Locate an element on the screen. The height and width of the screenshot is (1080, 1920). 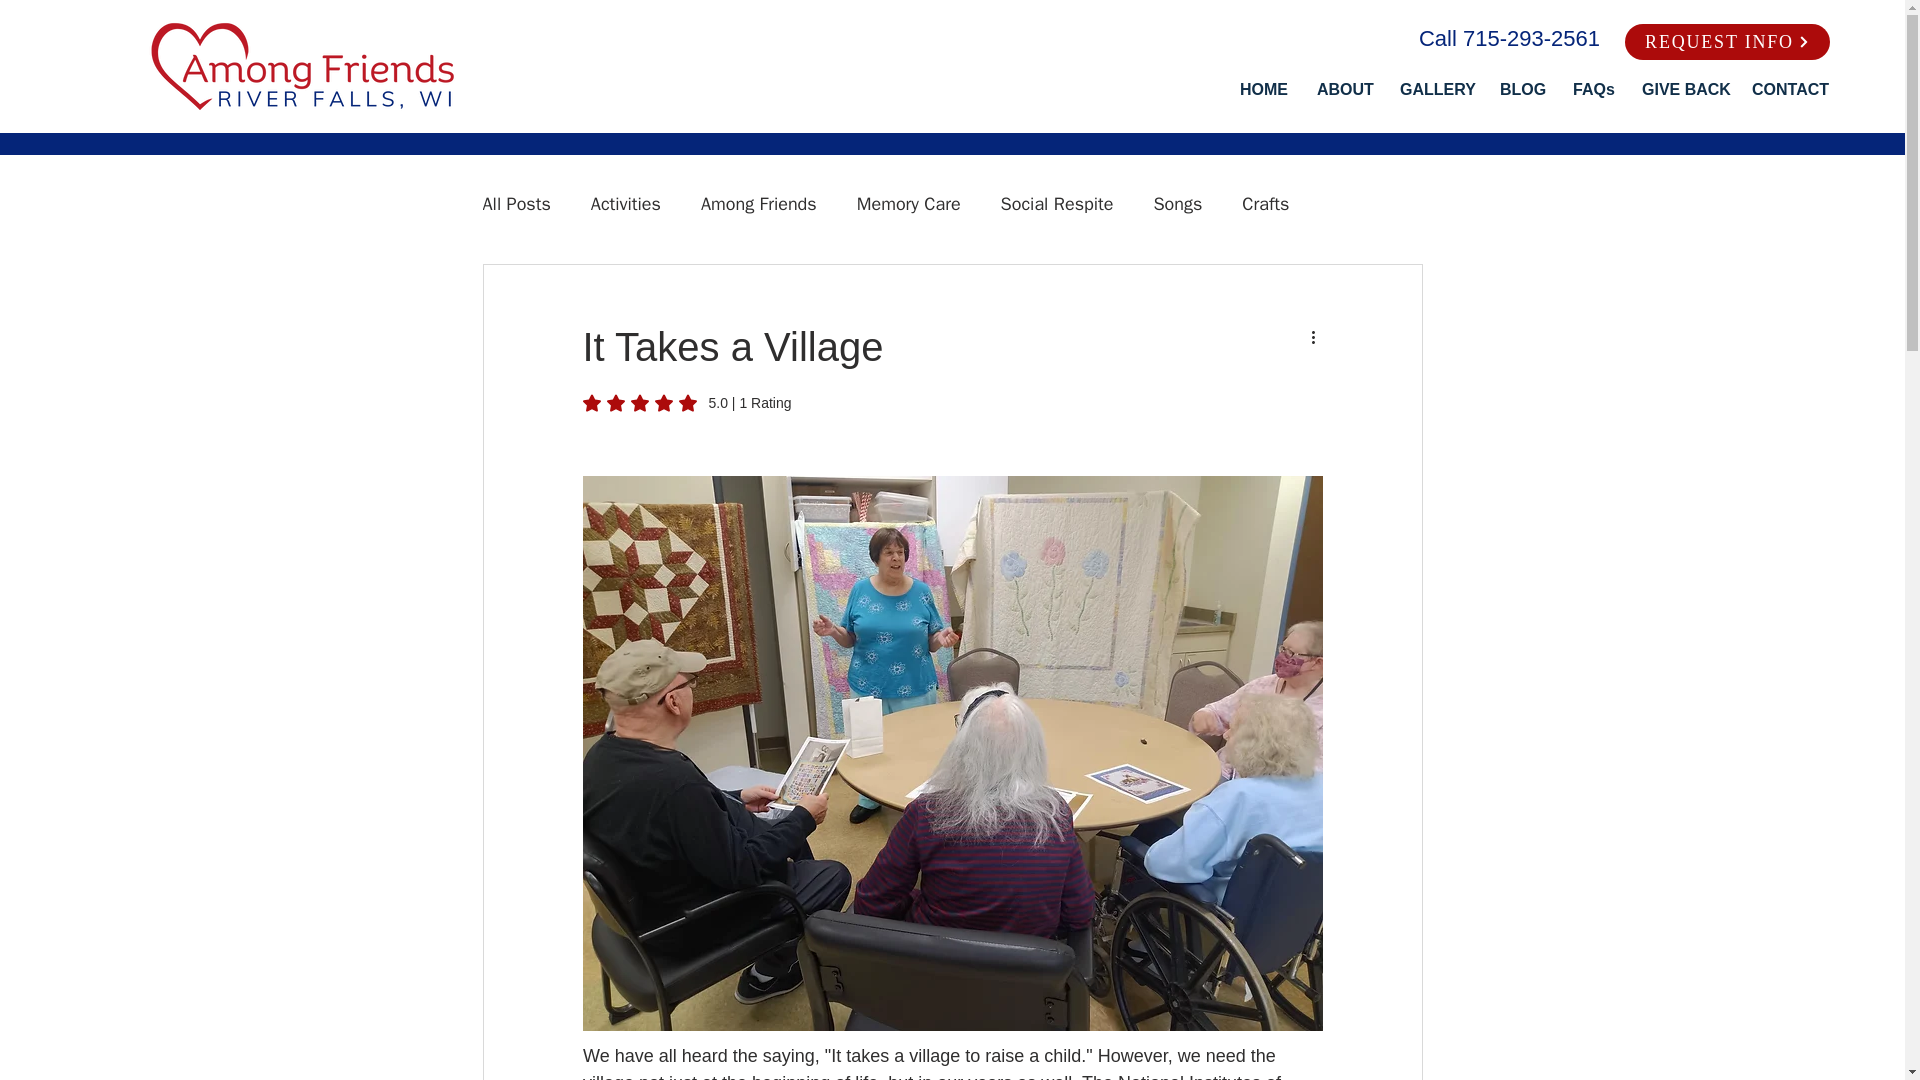
715-293-2561 is located at coordinates (1531, 38).